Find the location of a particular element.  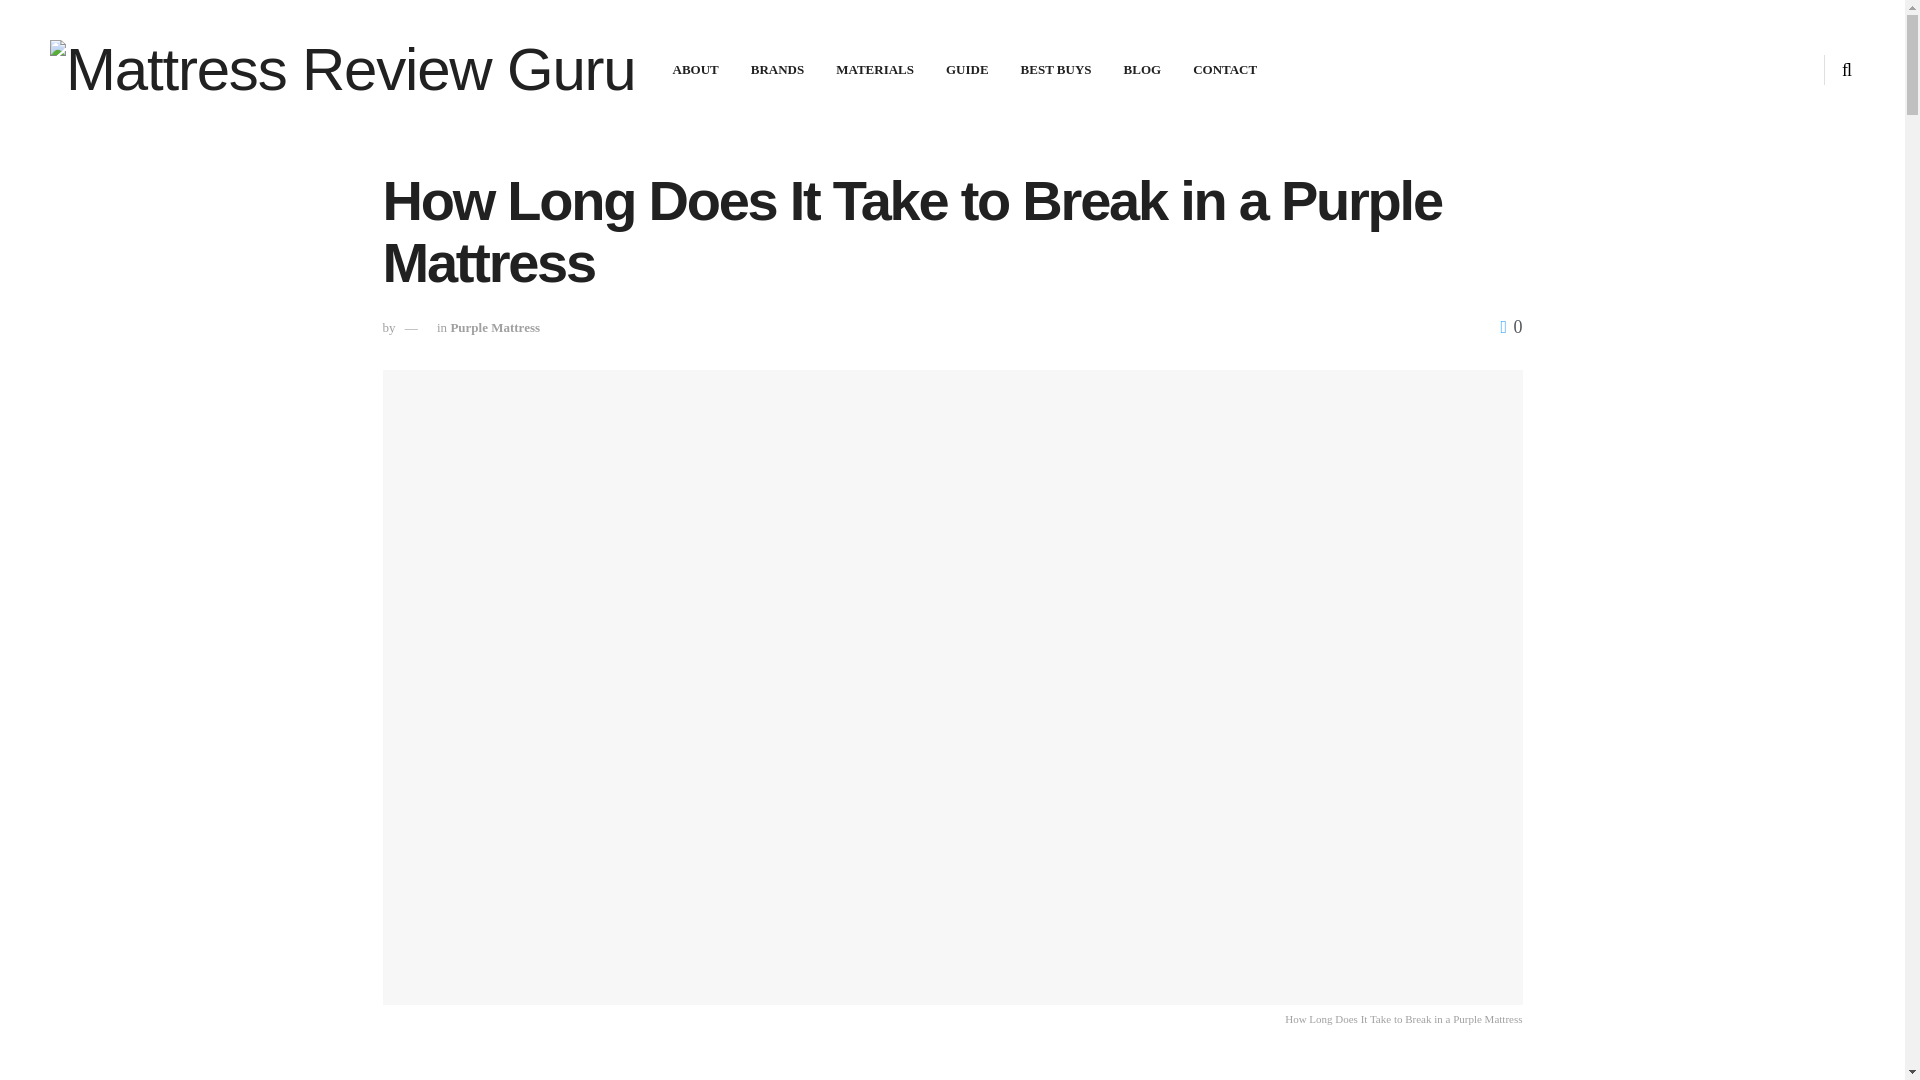

ABOUT is located at coordinates (694, 70).